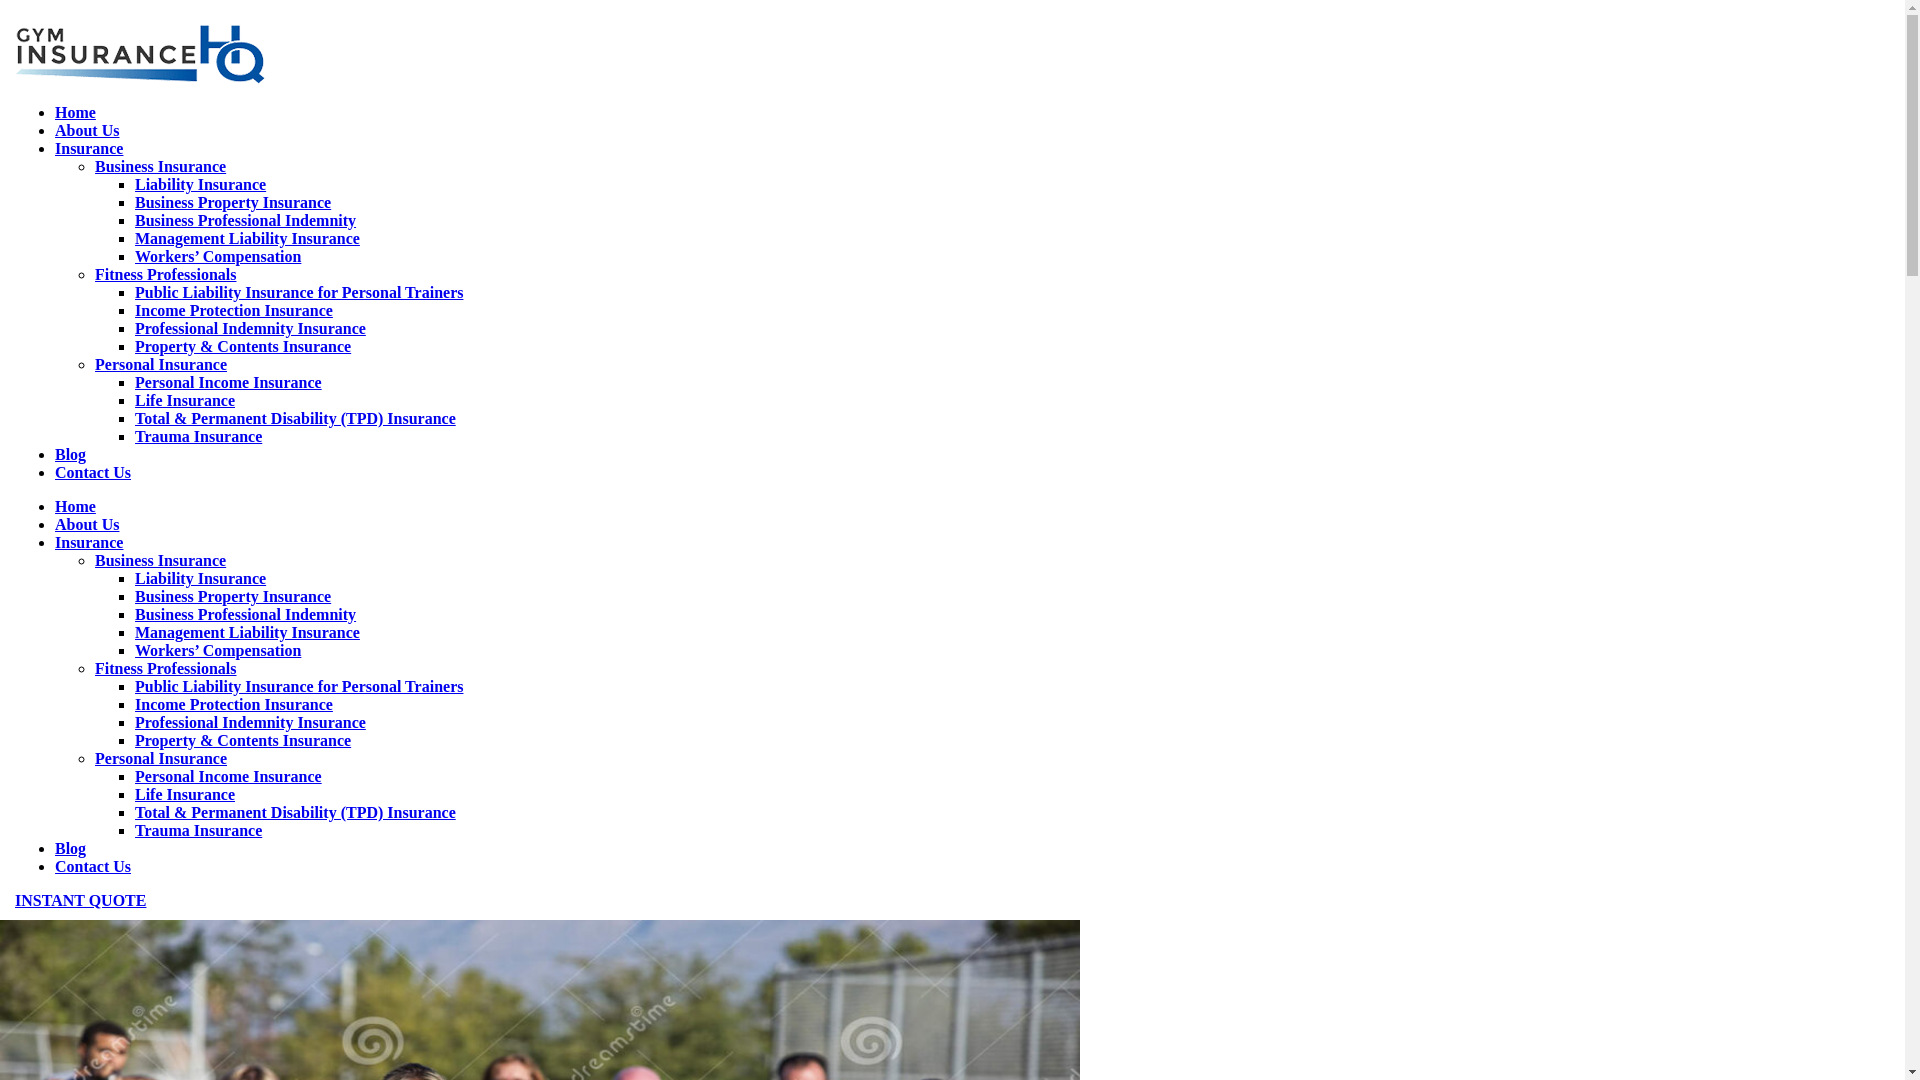 Image resolution: width=1920 pixels, height=1080 pixels. What do you see at coordinates (88, 148) in the screenshot?
I see `Insurance` at bounding box center [88, 148].